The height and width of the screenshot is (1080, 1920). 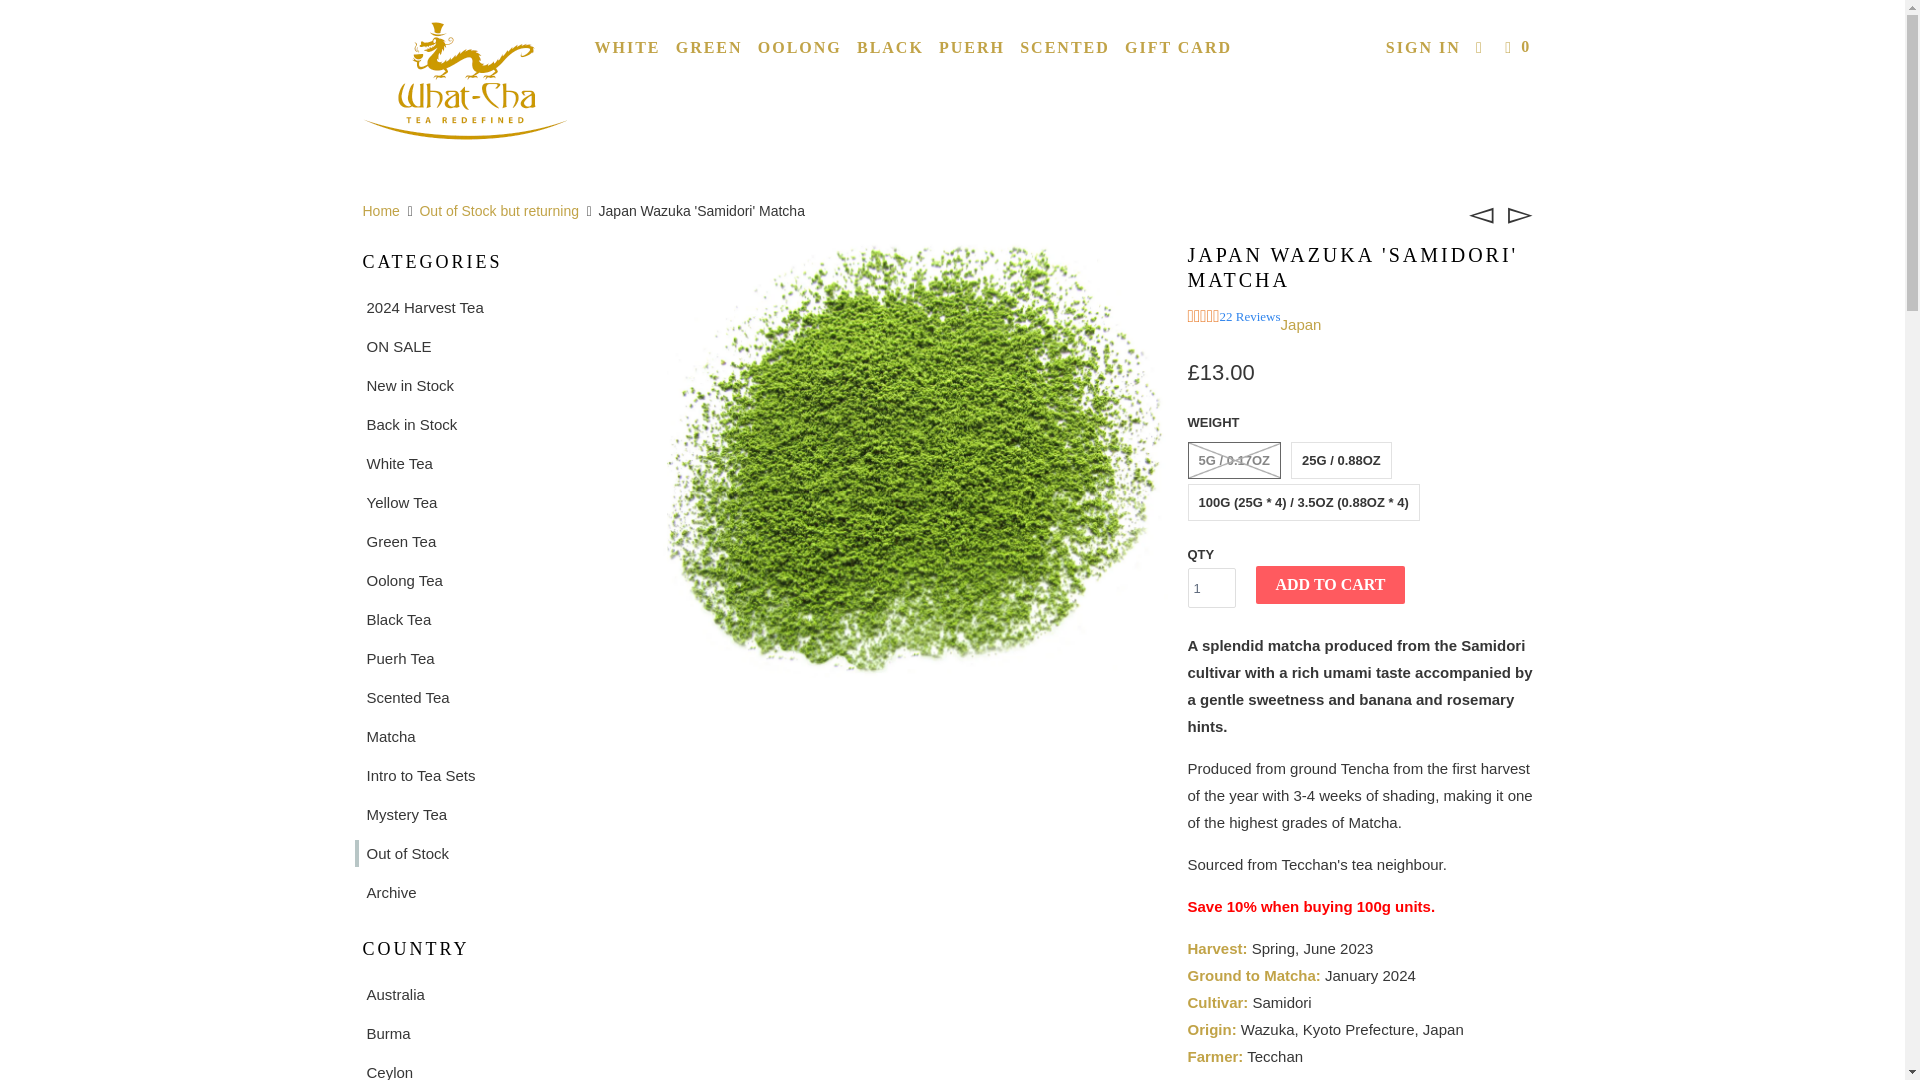 What do you see at coordinates (498, 211) in the screenshot?
I see `Out of Stock but returning` at bounding box center [498, 211].